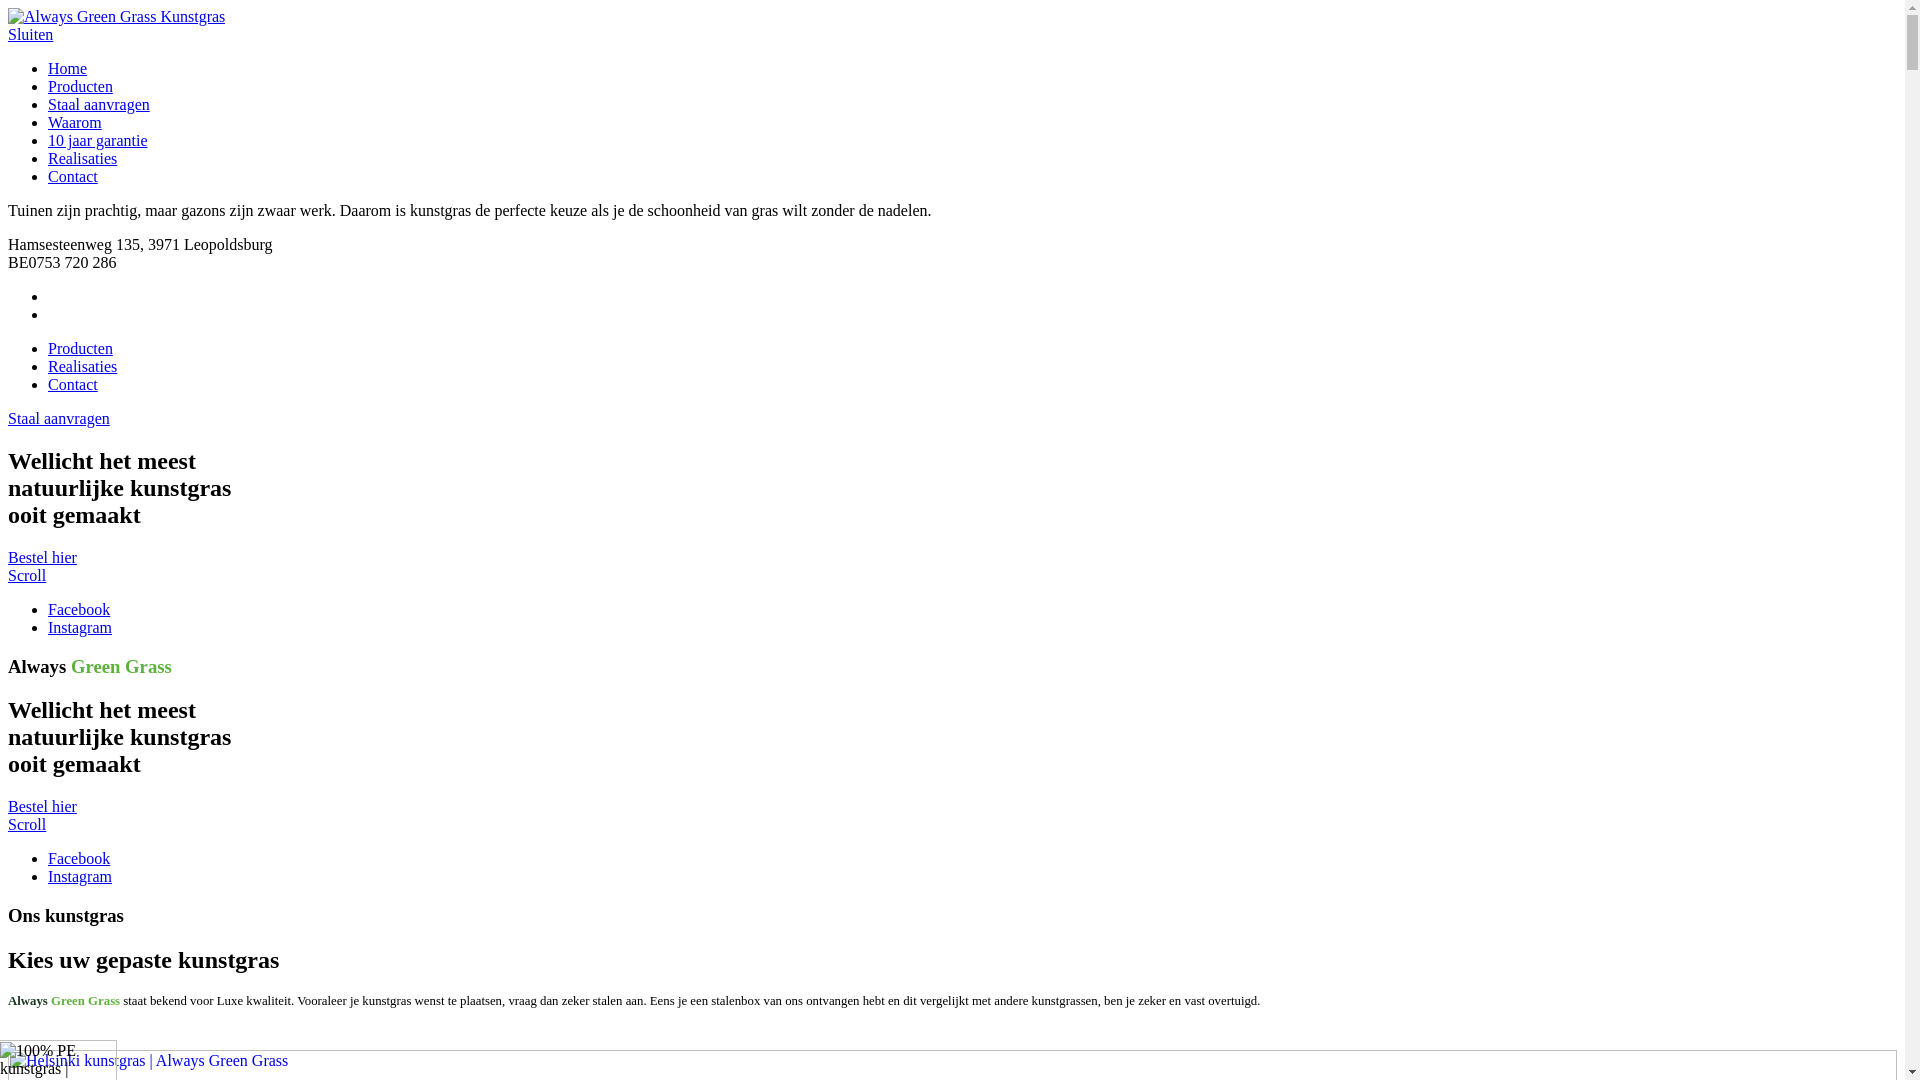 This screenshot has width=1920, height=1080. What do you see at coordinates (80, 348) in the screenshot?
I see `Producten` at bounding box center [80, 348].